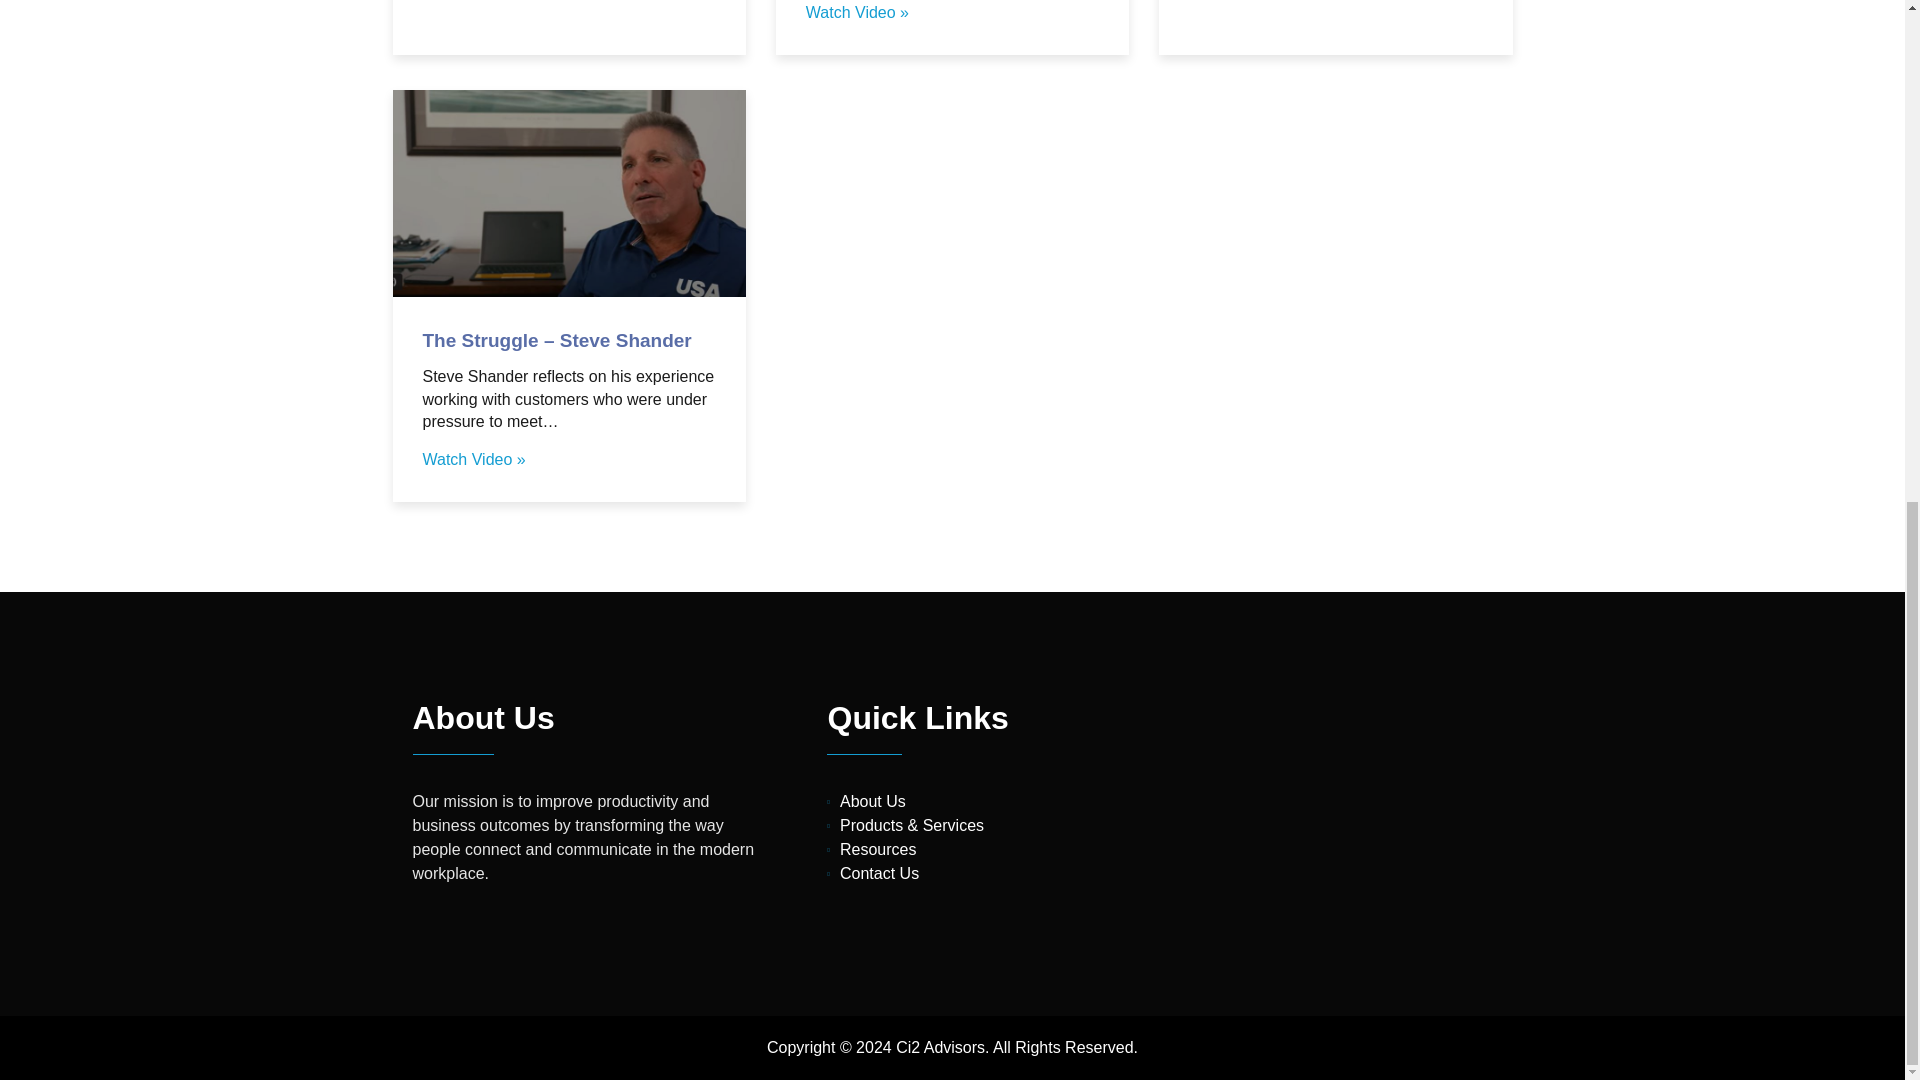 This screenshot has height=1080, width=1920. What do you see at coordinates (990, 850) in the screenshot?
I see `Resources` at bounding box center [990, 850].